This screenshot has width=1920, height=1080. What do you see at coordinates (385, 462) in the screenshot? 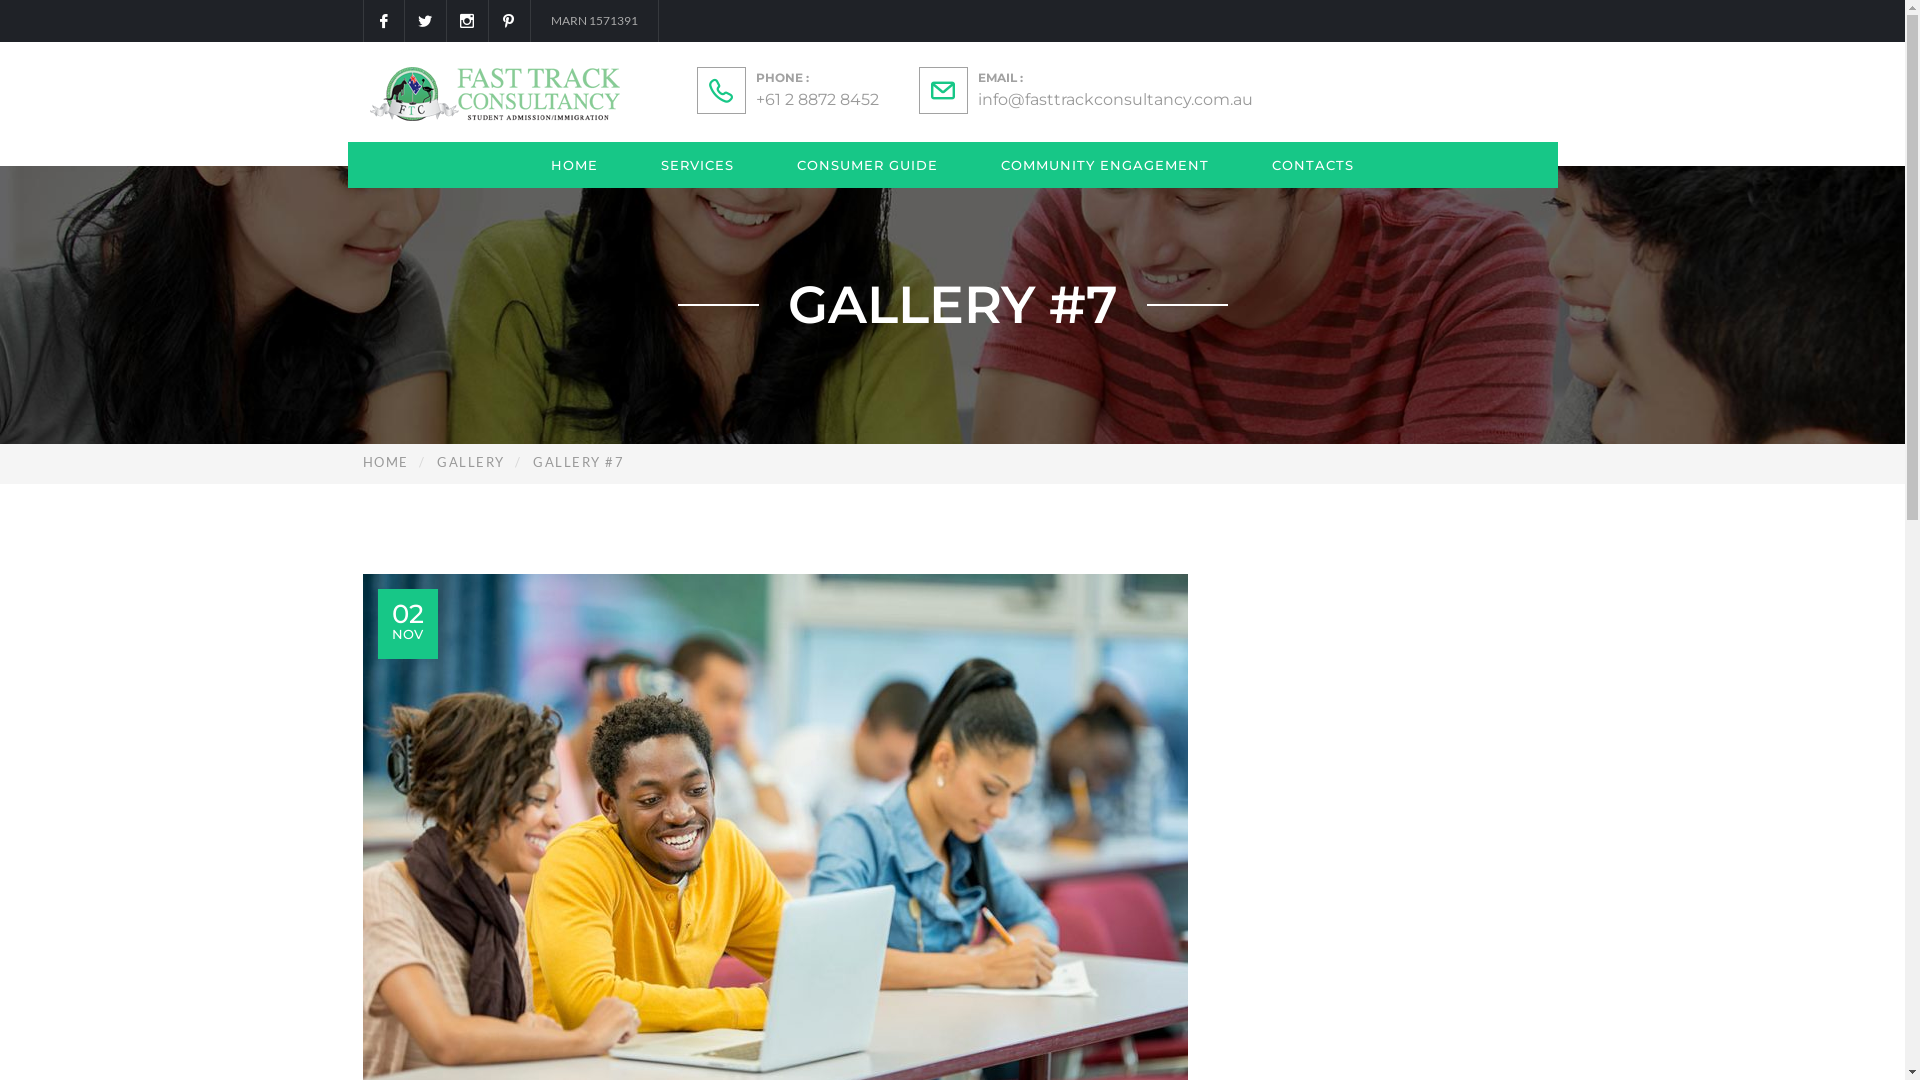
I see `HOME` at bounding box center [385, 462].